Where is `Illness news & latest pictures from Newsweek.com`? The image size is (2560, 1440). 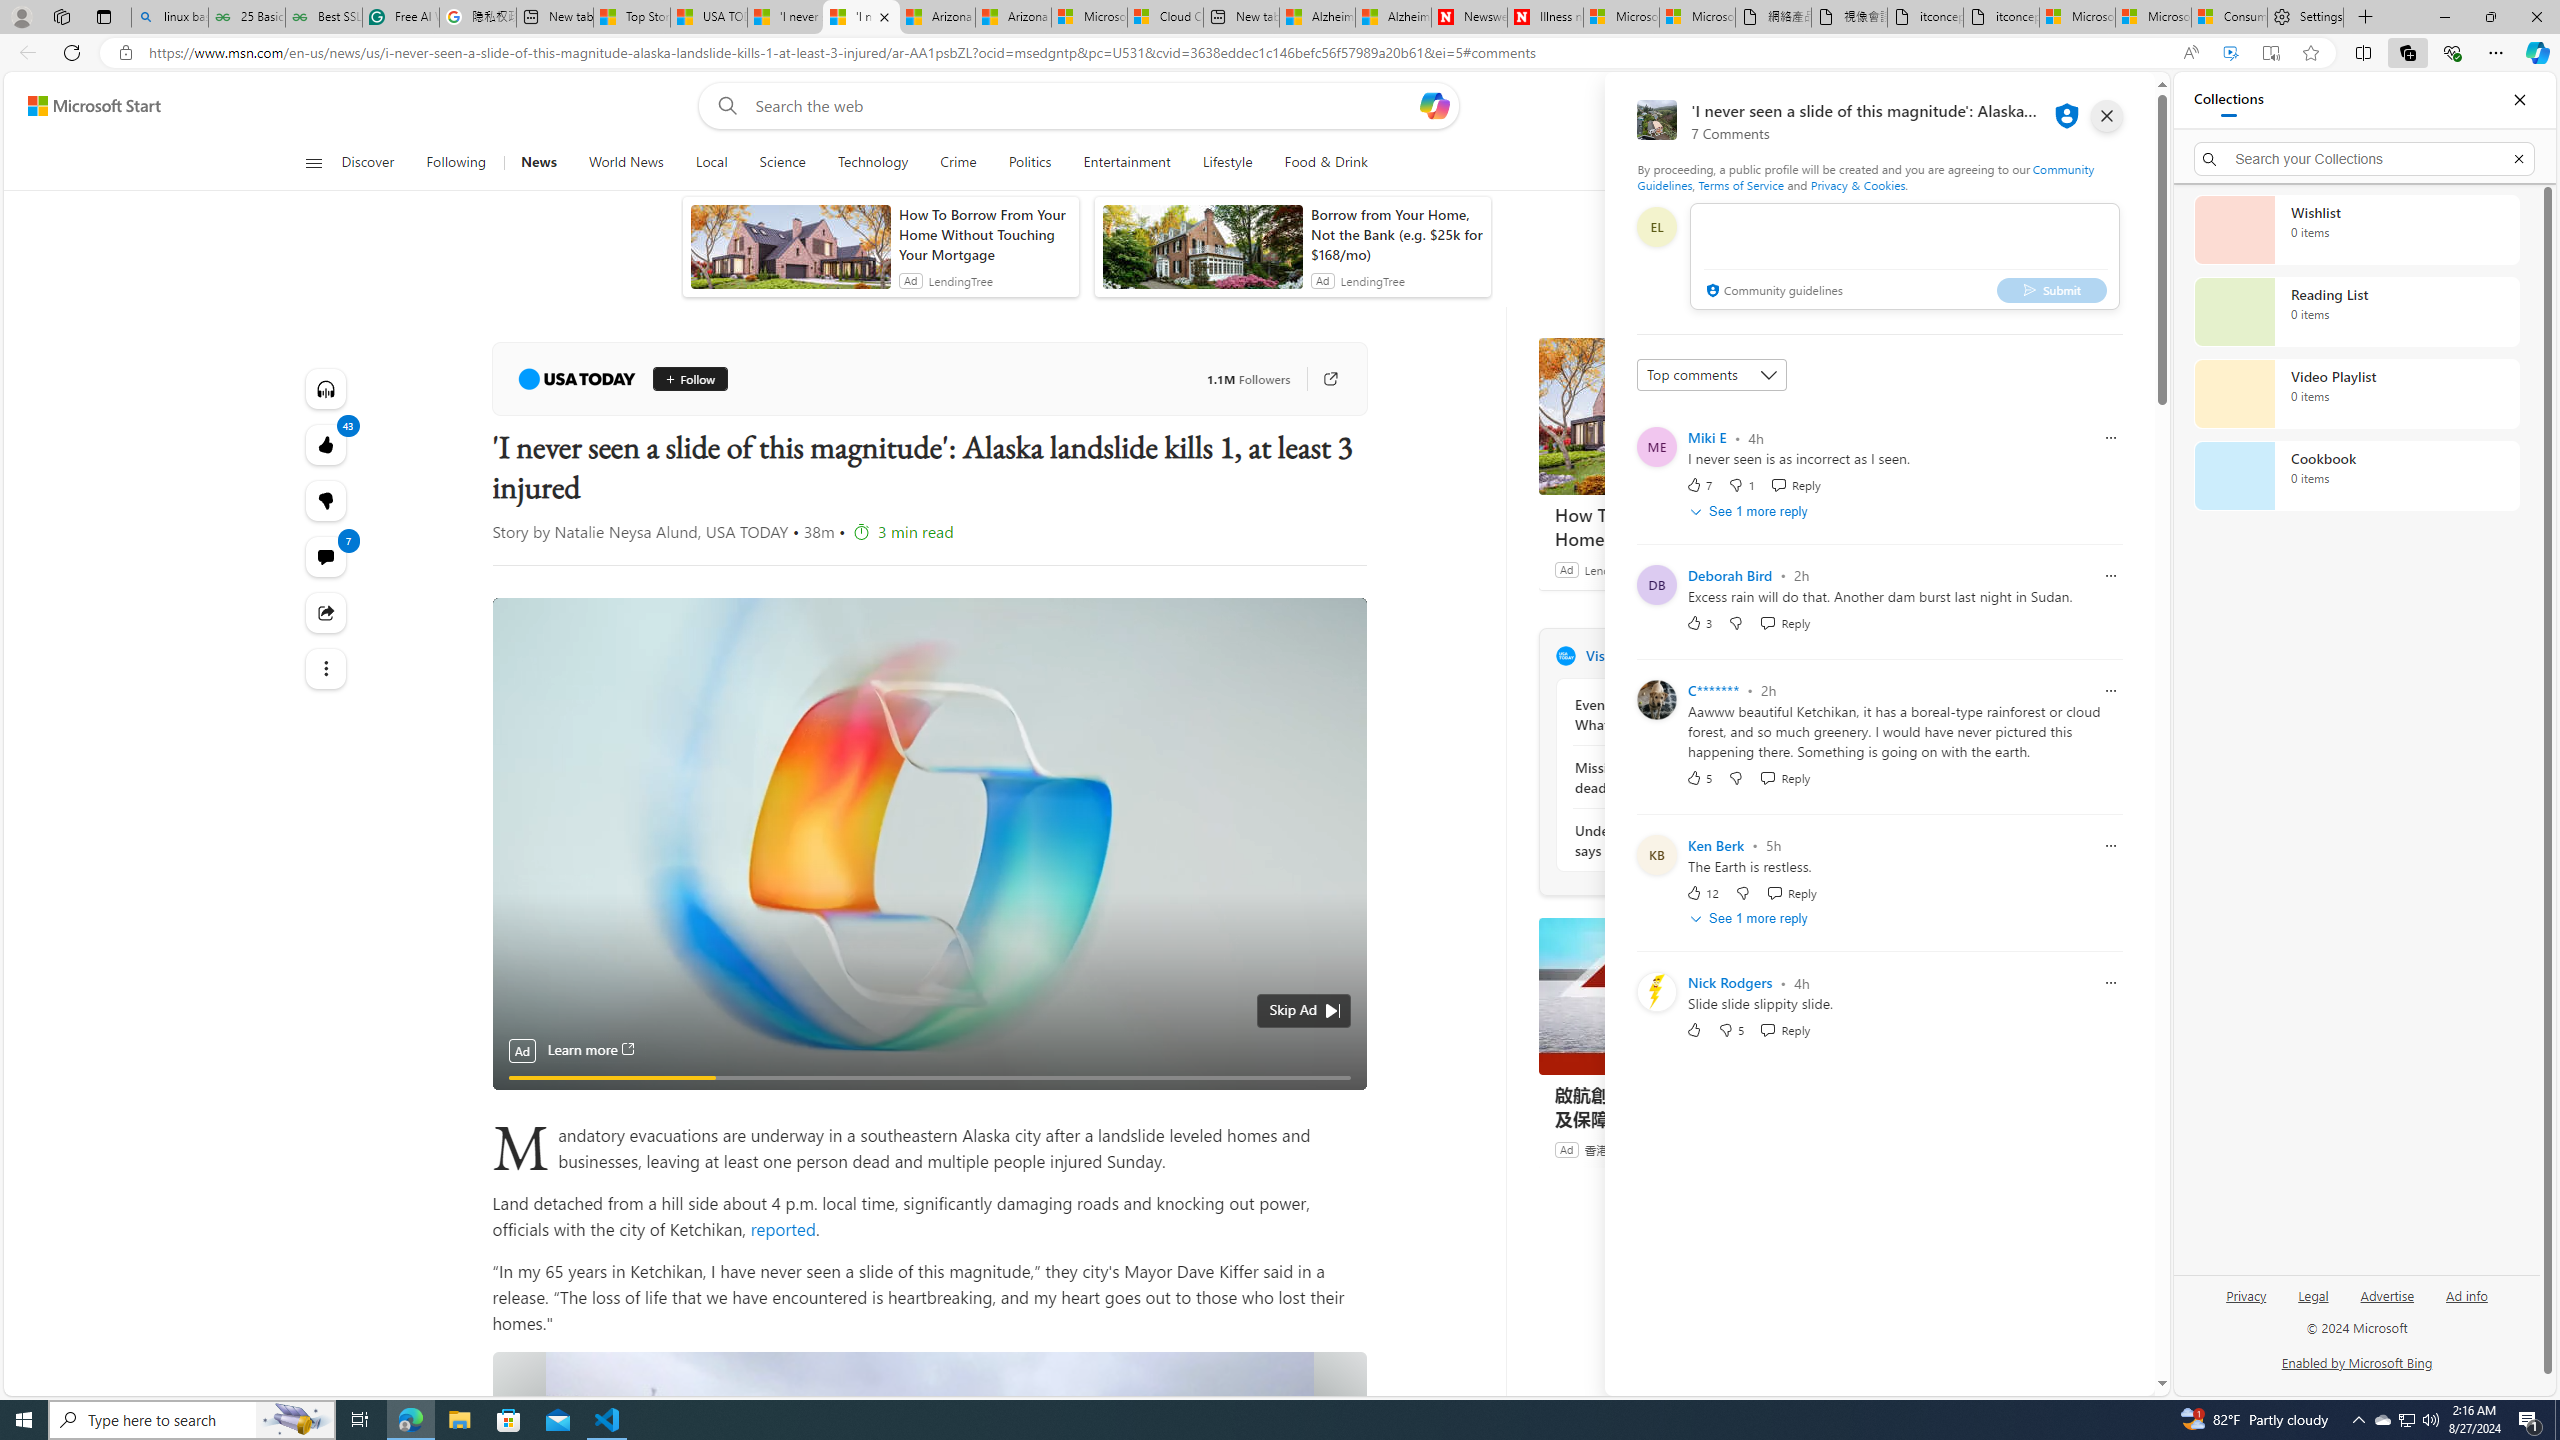
Illness news & latest pictures from Newsweek.com is located at coordinates (1546, 17).